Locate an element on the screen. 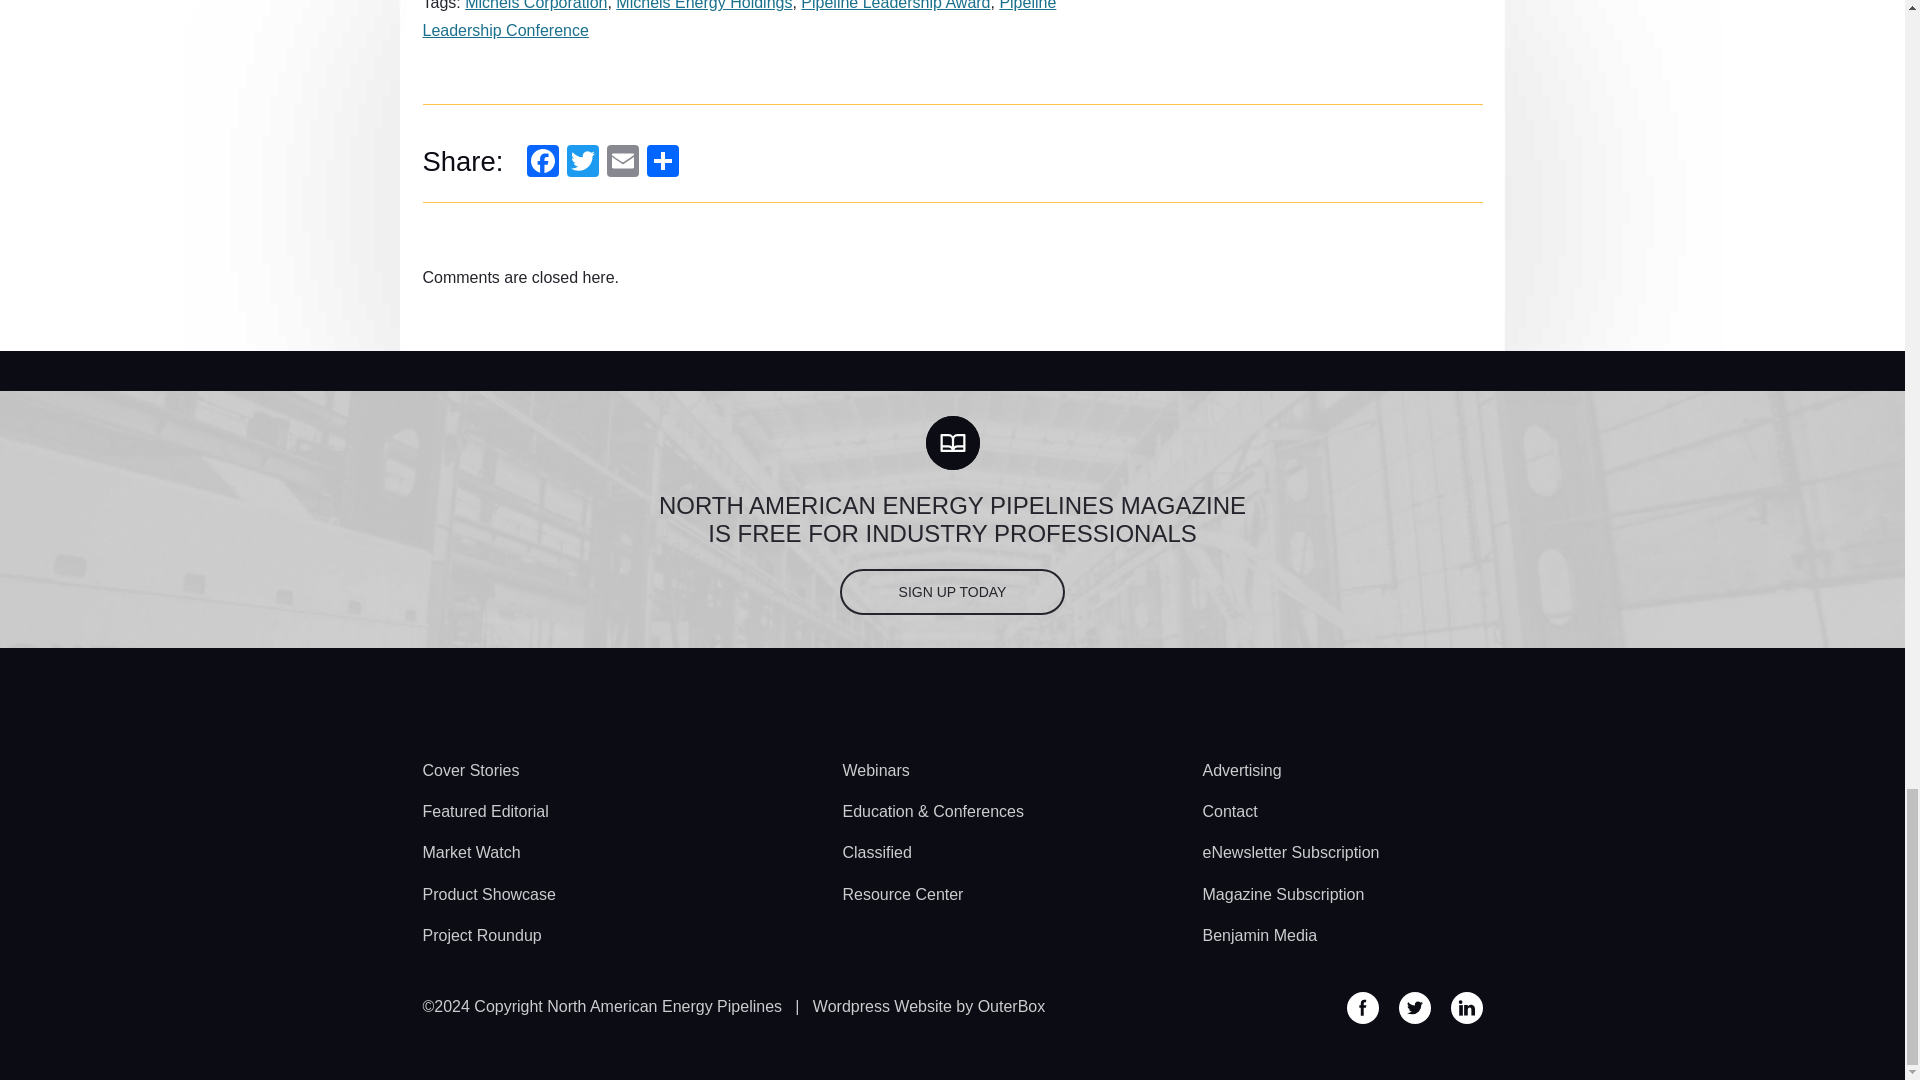 The height and width of the screenshot is (1080, 1920). Facebook is located at coordinates (542, 160).